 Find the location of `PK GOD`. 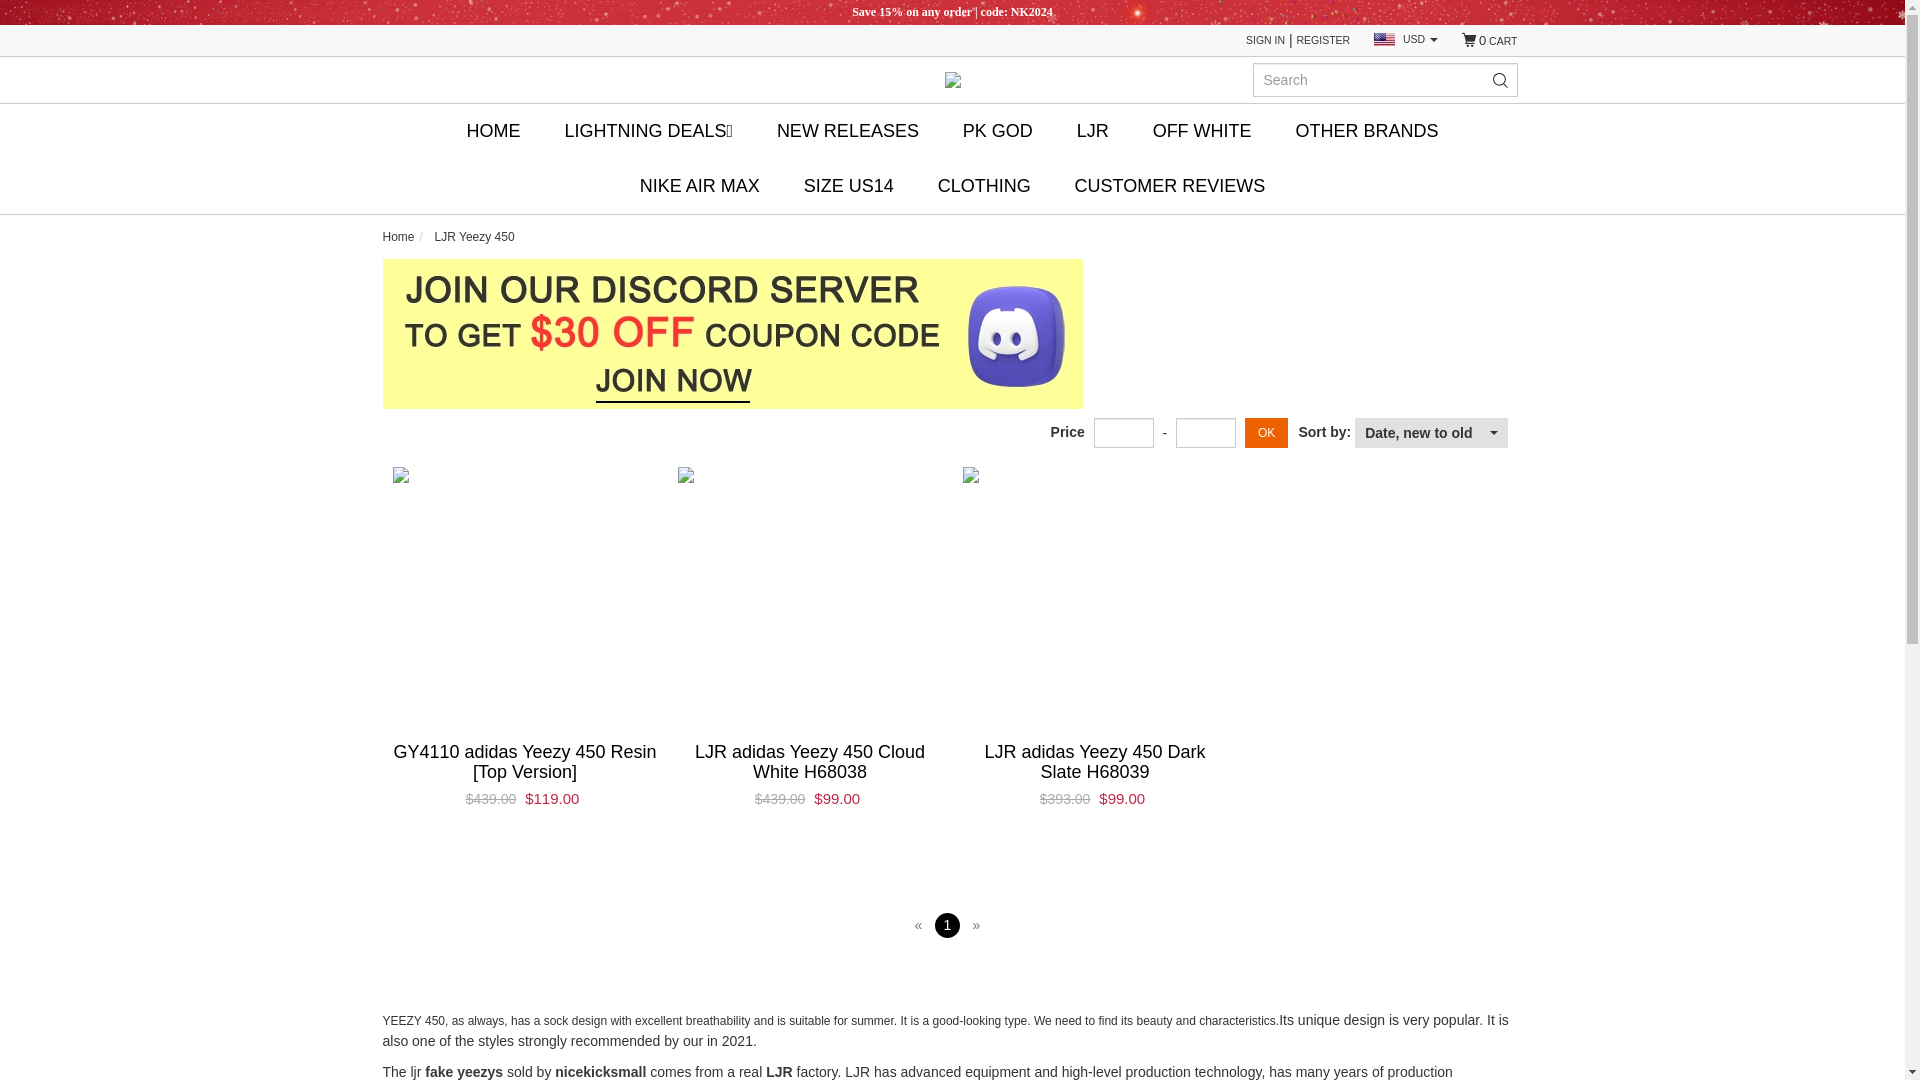

PK GOD is located at coordinates (998, 132).